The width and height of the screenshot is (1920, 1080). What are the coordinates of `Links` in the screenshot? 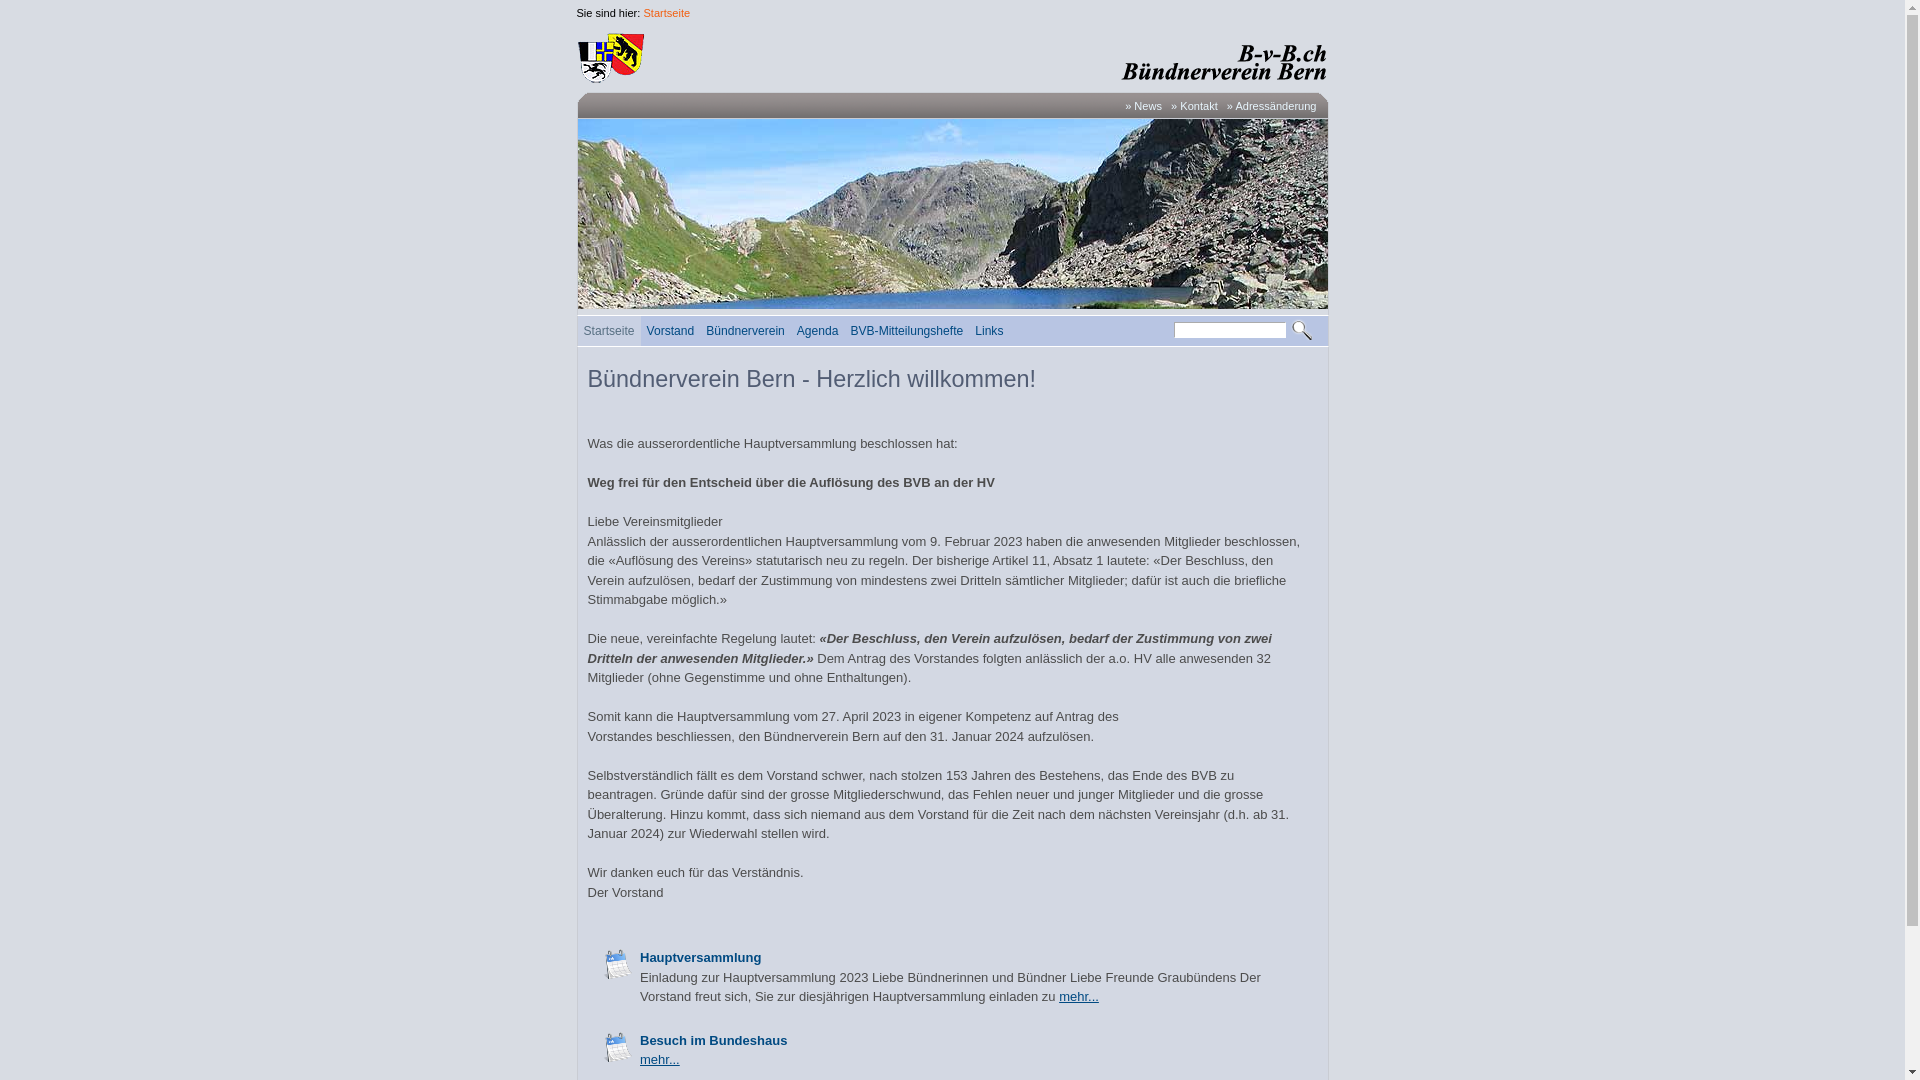 It's located at (988, 331).